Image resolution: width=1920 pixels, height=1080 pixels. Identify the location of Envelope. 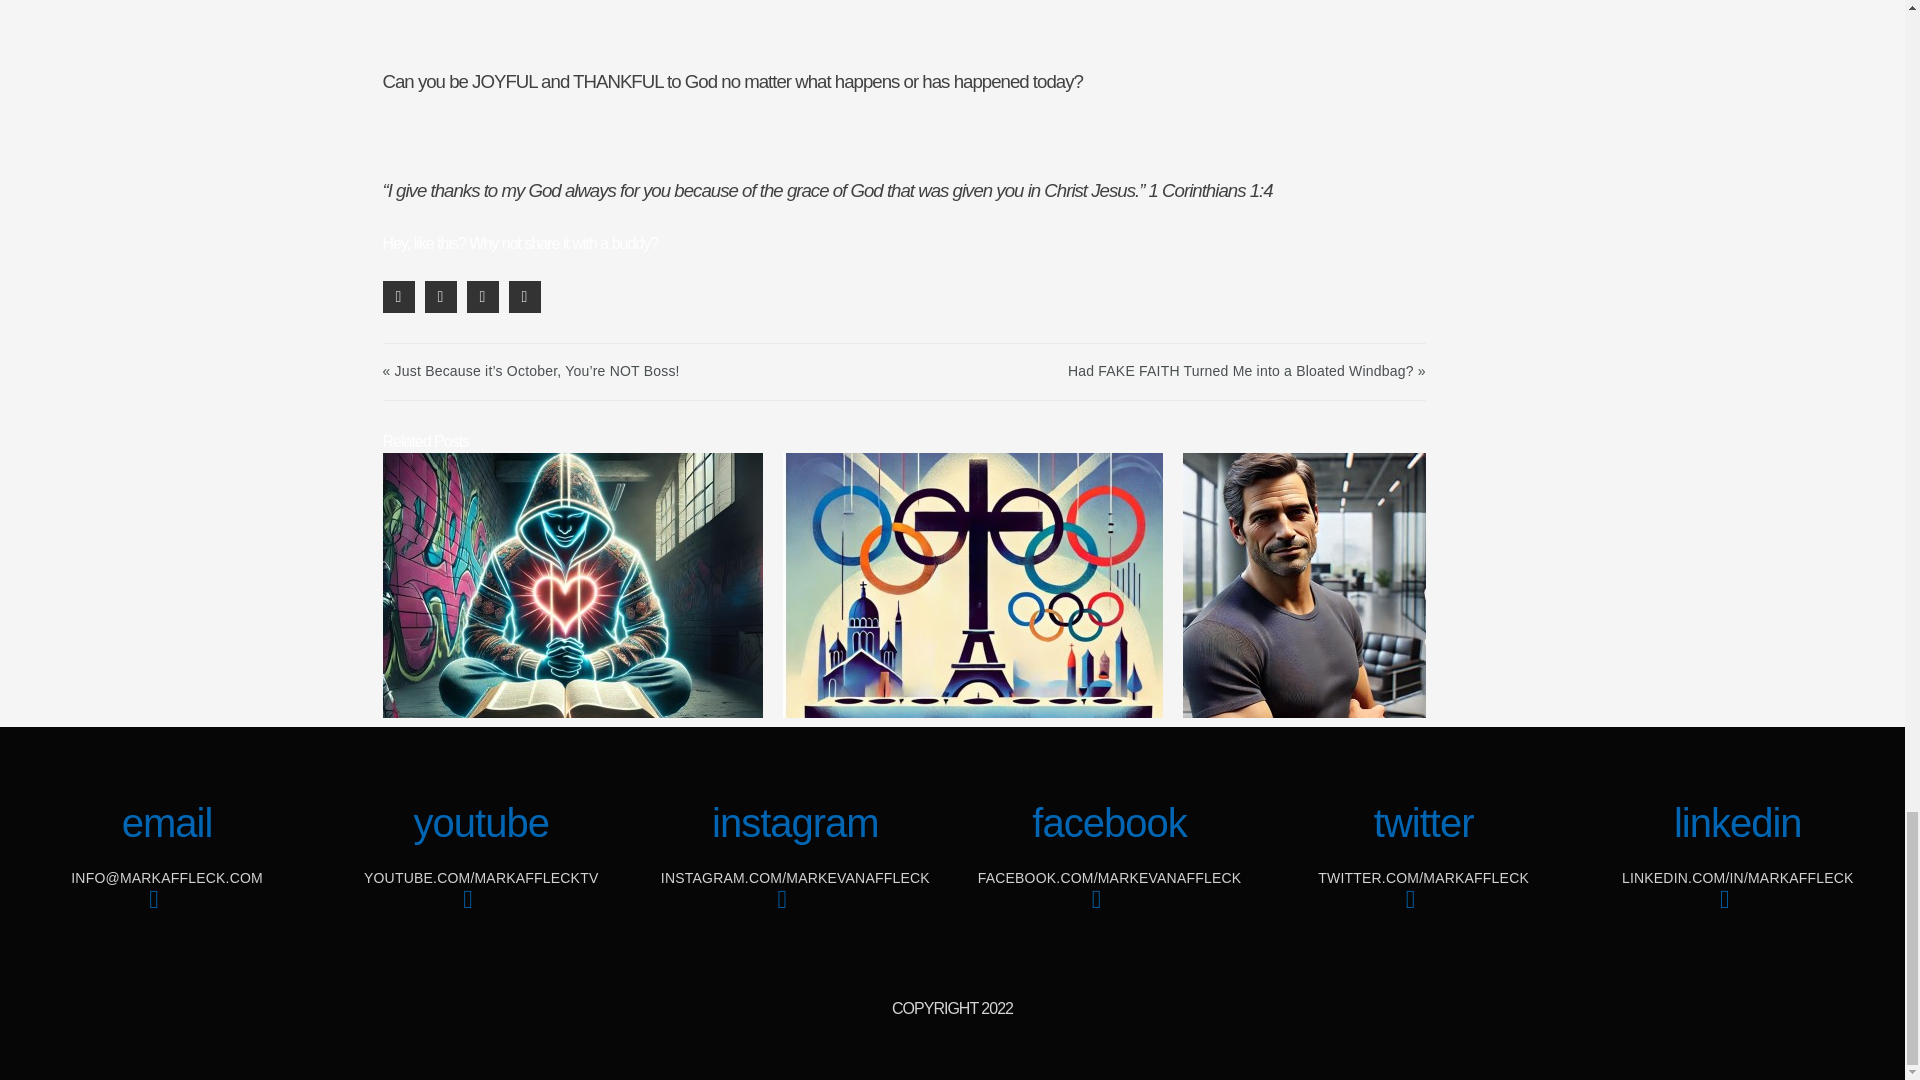
(166, 912).